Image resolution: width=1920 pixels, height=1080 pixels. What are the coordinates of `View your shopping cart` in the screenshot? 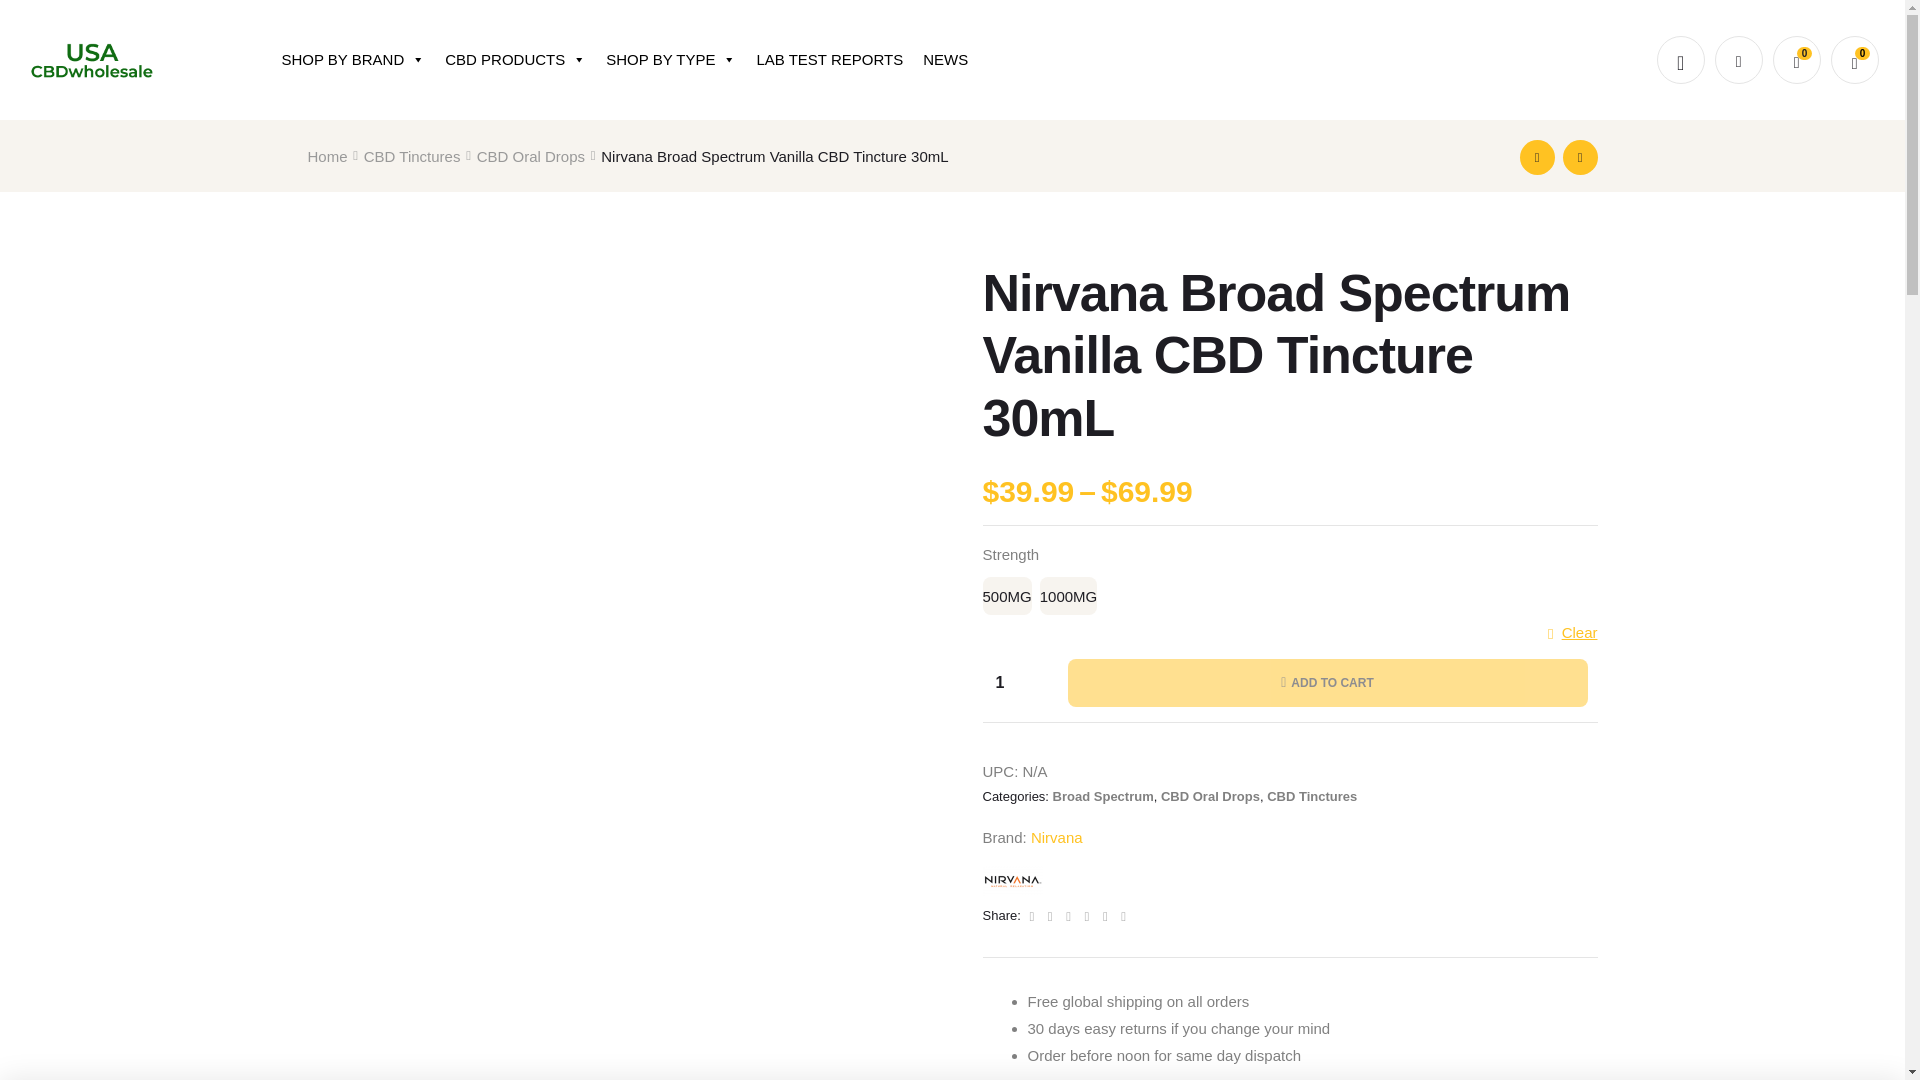 It's located at (1855, 60).